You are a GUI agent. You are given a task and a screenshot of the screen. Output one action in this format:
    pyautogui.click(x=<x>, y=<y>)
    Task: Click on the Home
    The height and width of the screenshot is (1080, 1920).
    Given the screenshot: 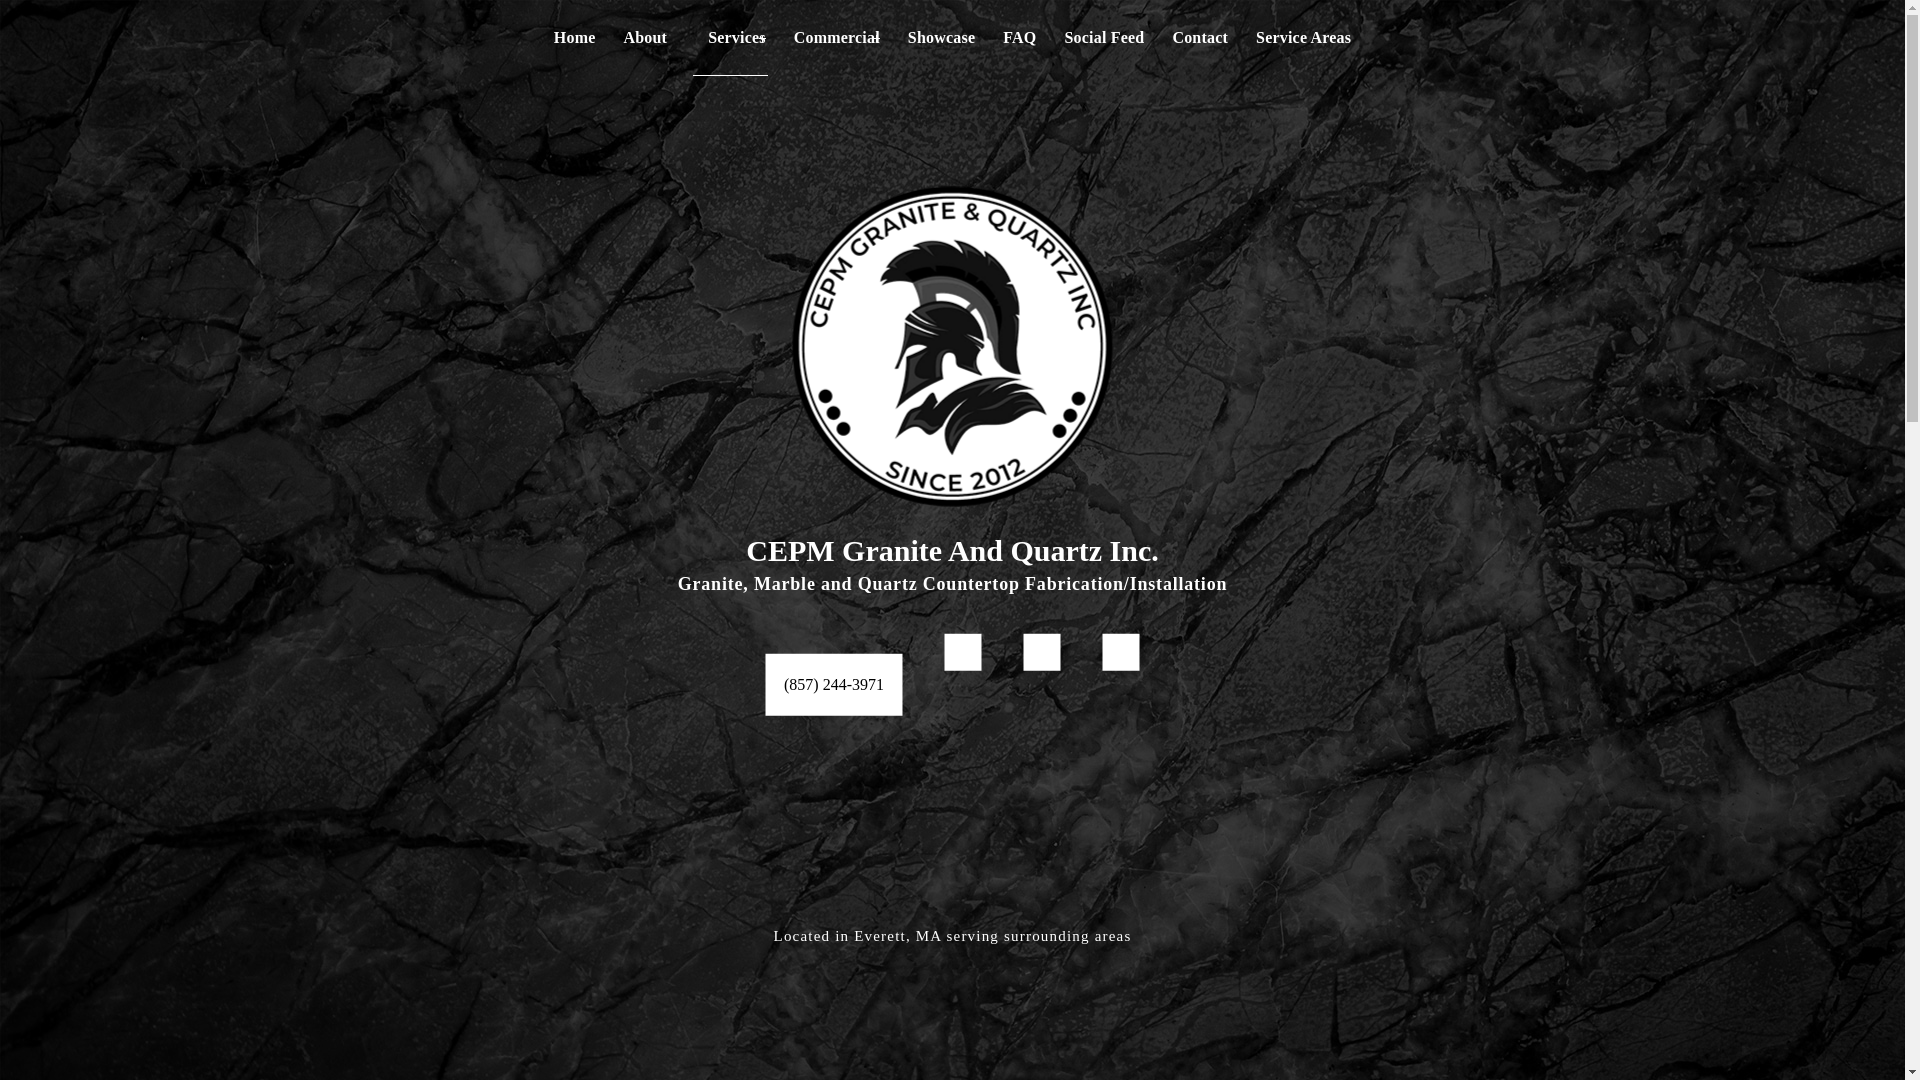 What is the action you would take?
    pyautogui.click(x=574, y=37)
    